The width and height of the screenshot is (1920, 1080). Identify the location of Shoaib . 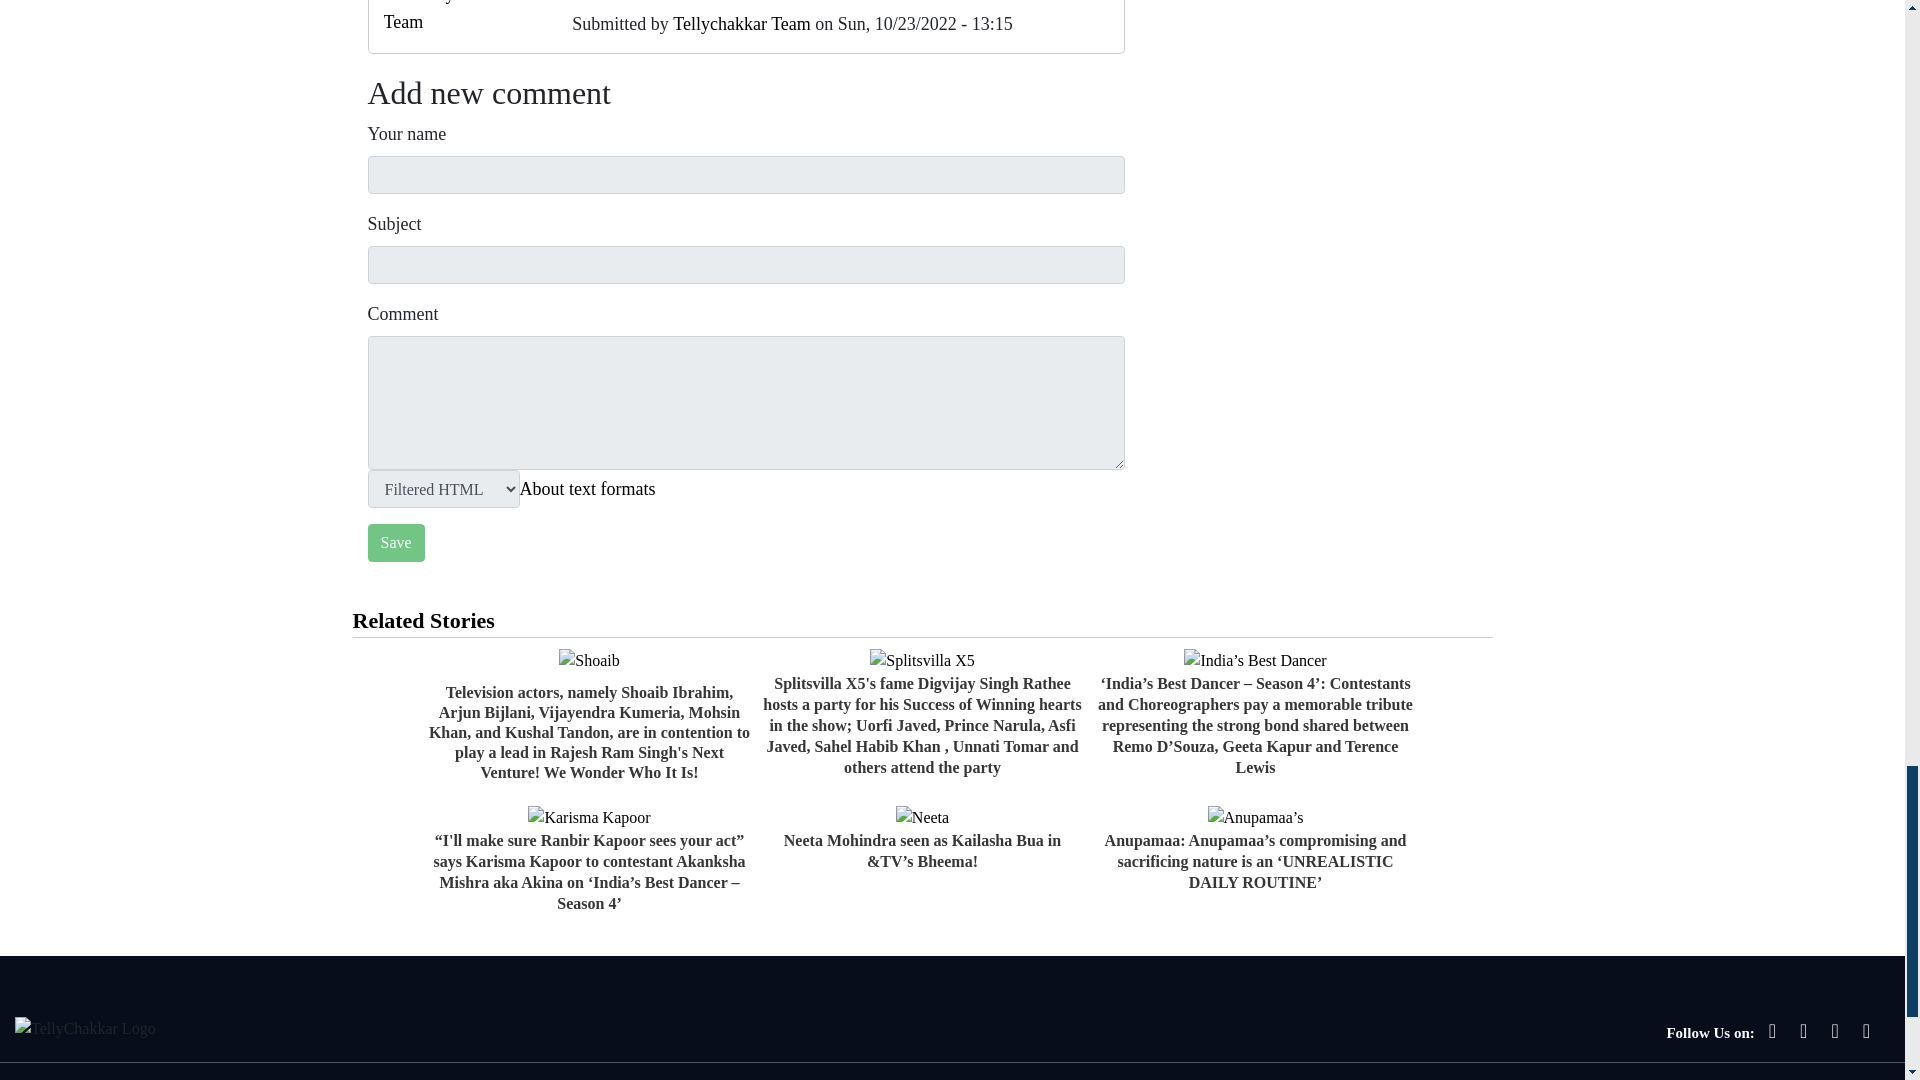
(588, 660).